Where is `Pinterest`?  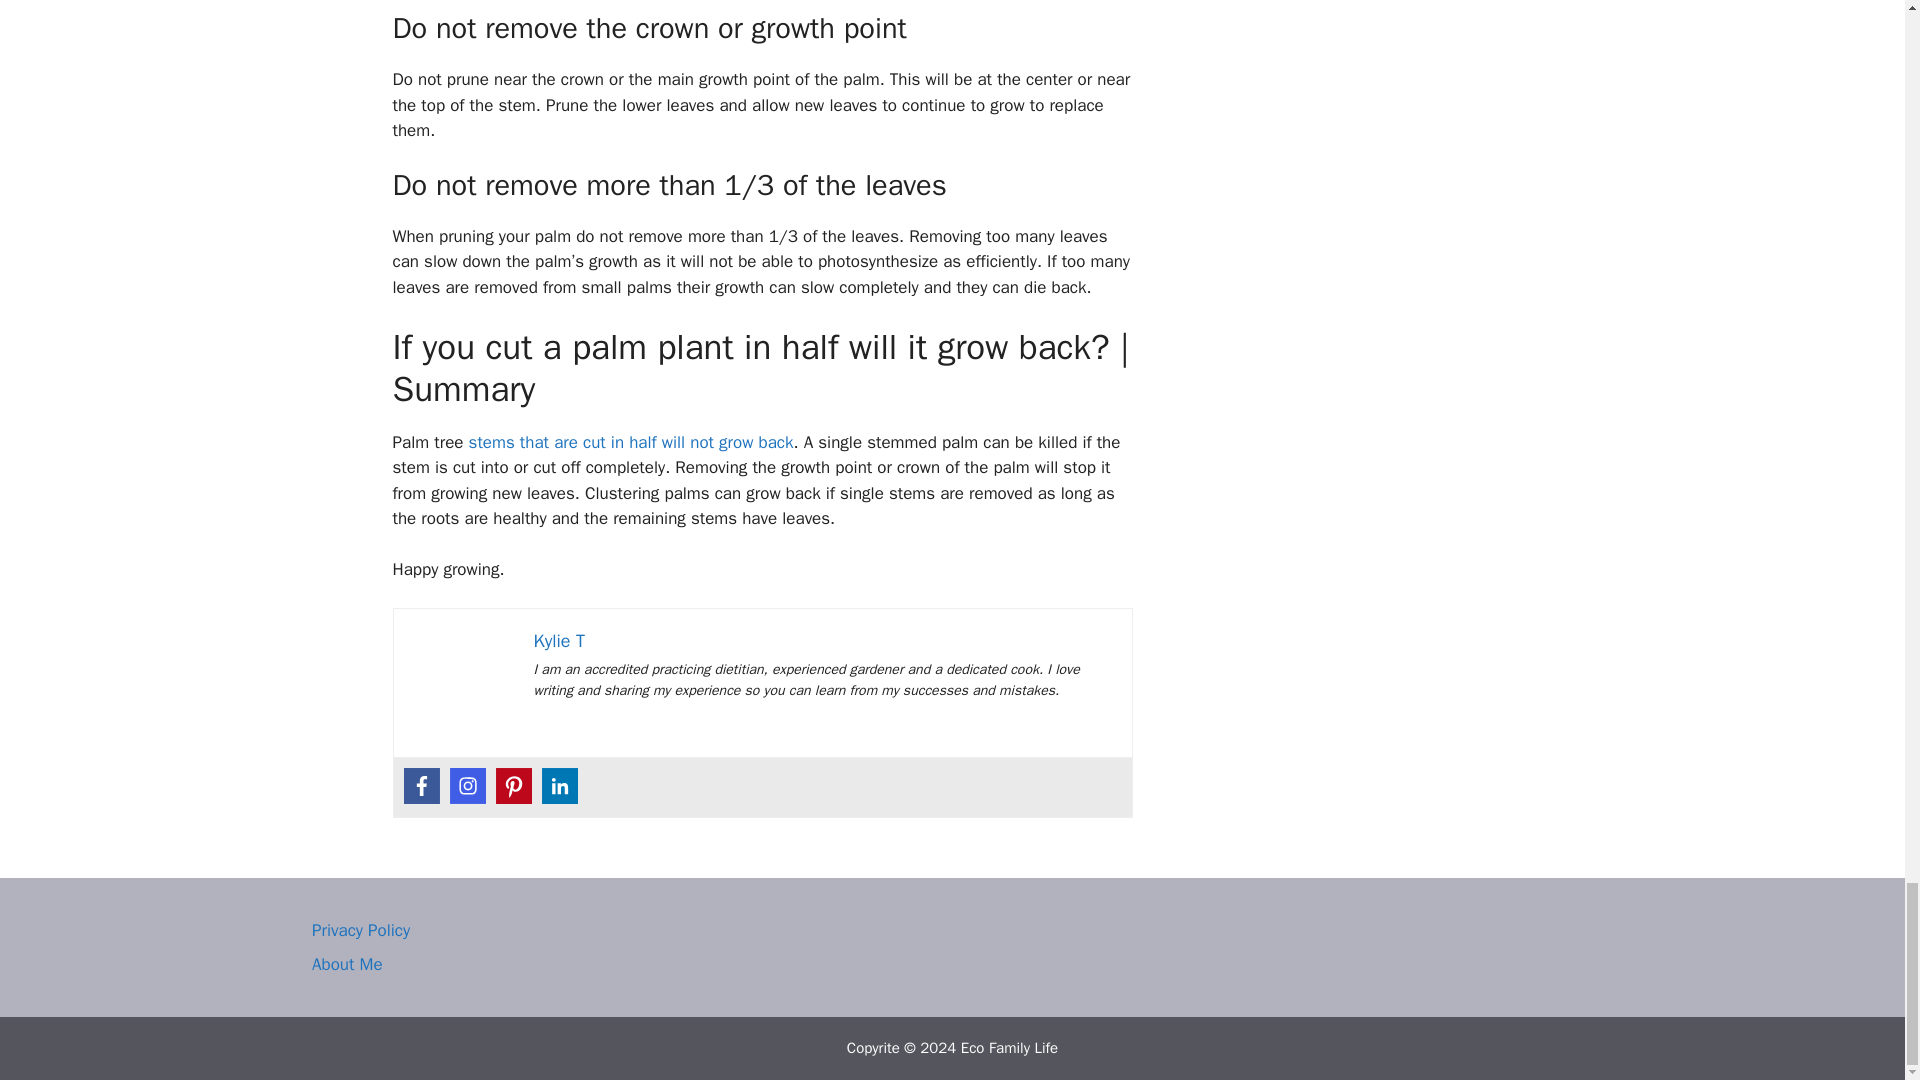
Pinterest is located at coordinates (513, 785).